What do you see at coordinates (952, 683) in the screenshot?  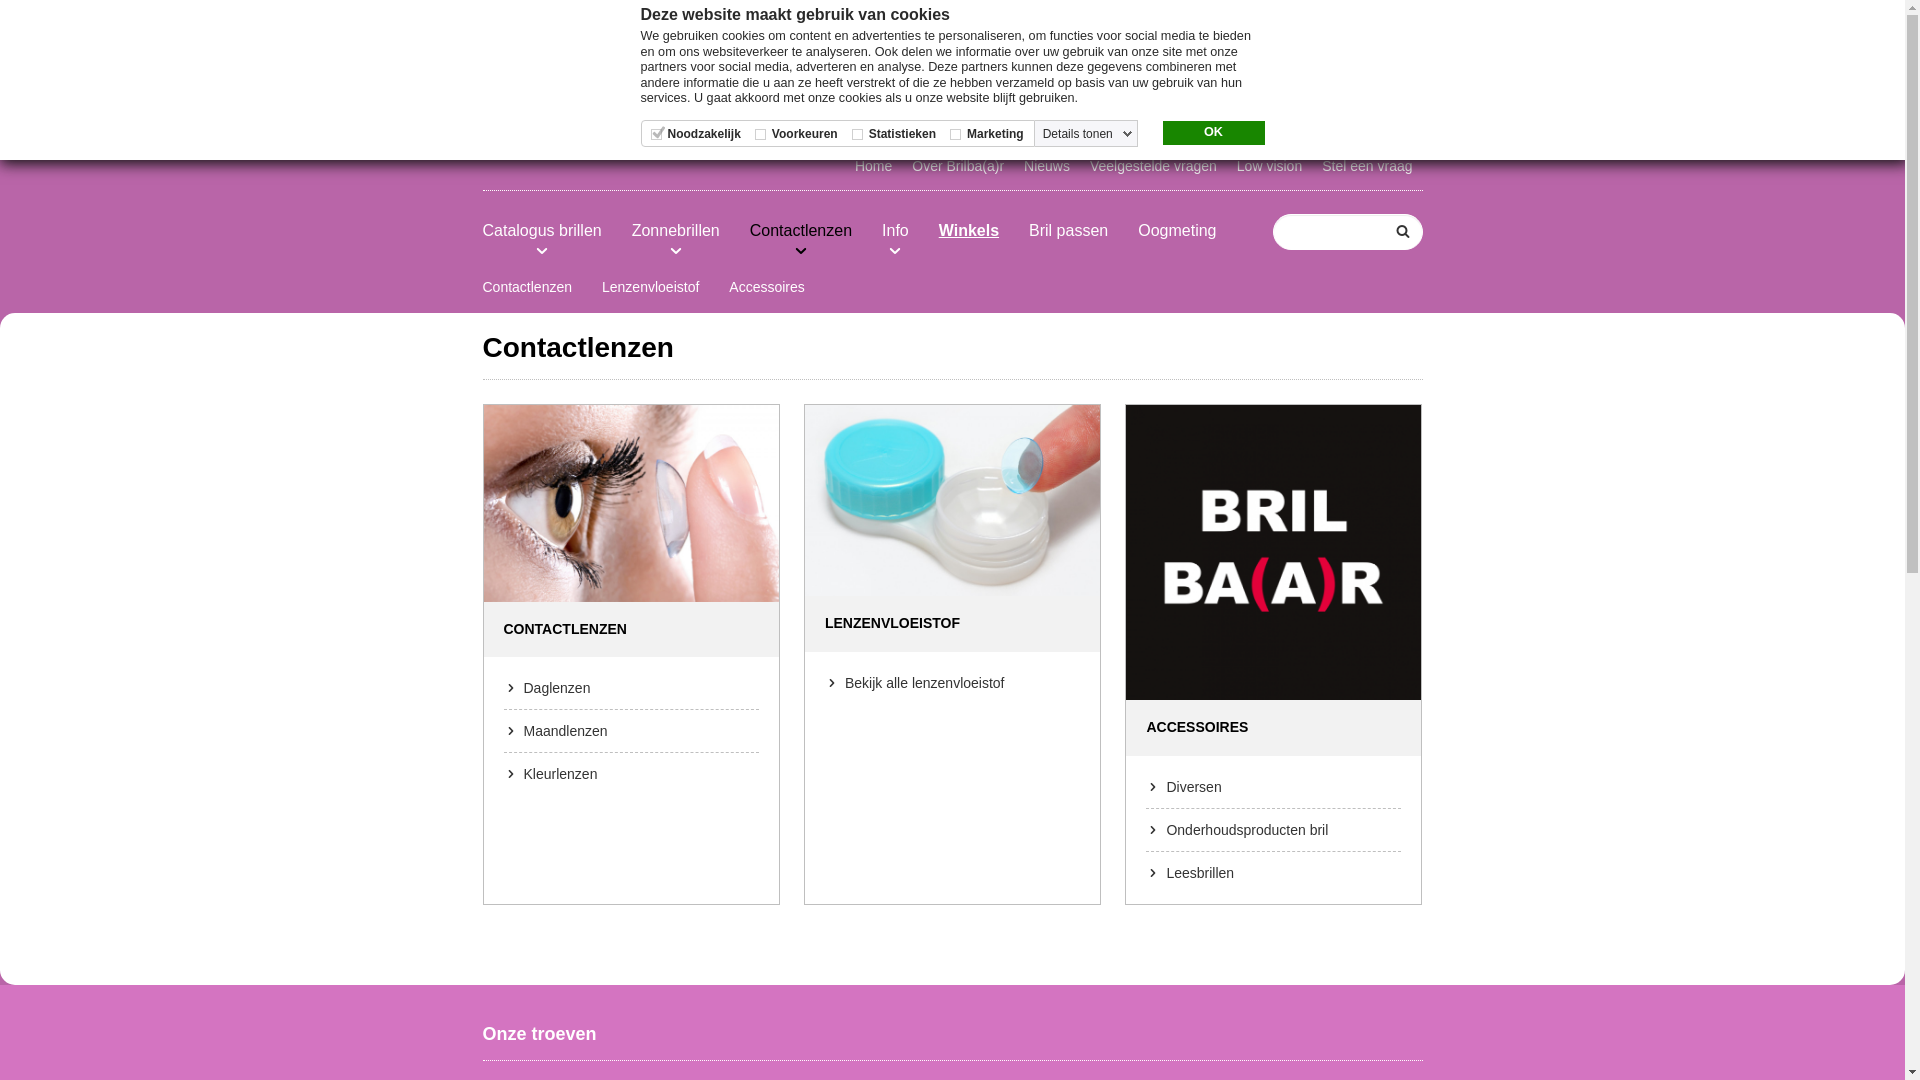 I see `Bekijk alle lenzenvloeistof` at bounding box center [952, 683].